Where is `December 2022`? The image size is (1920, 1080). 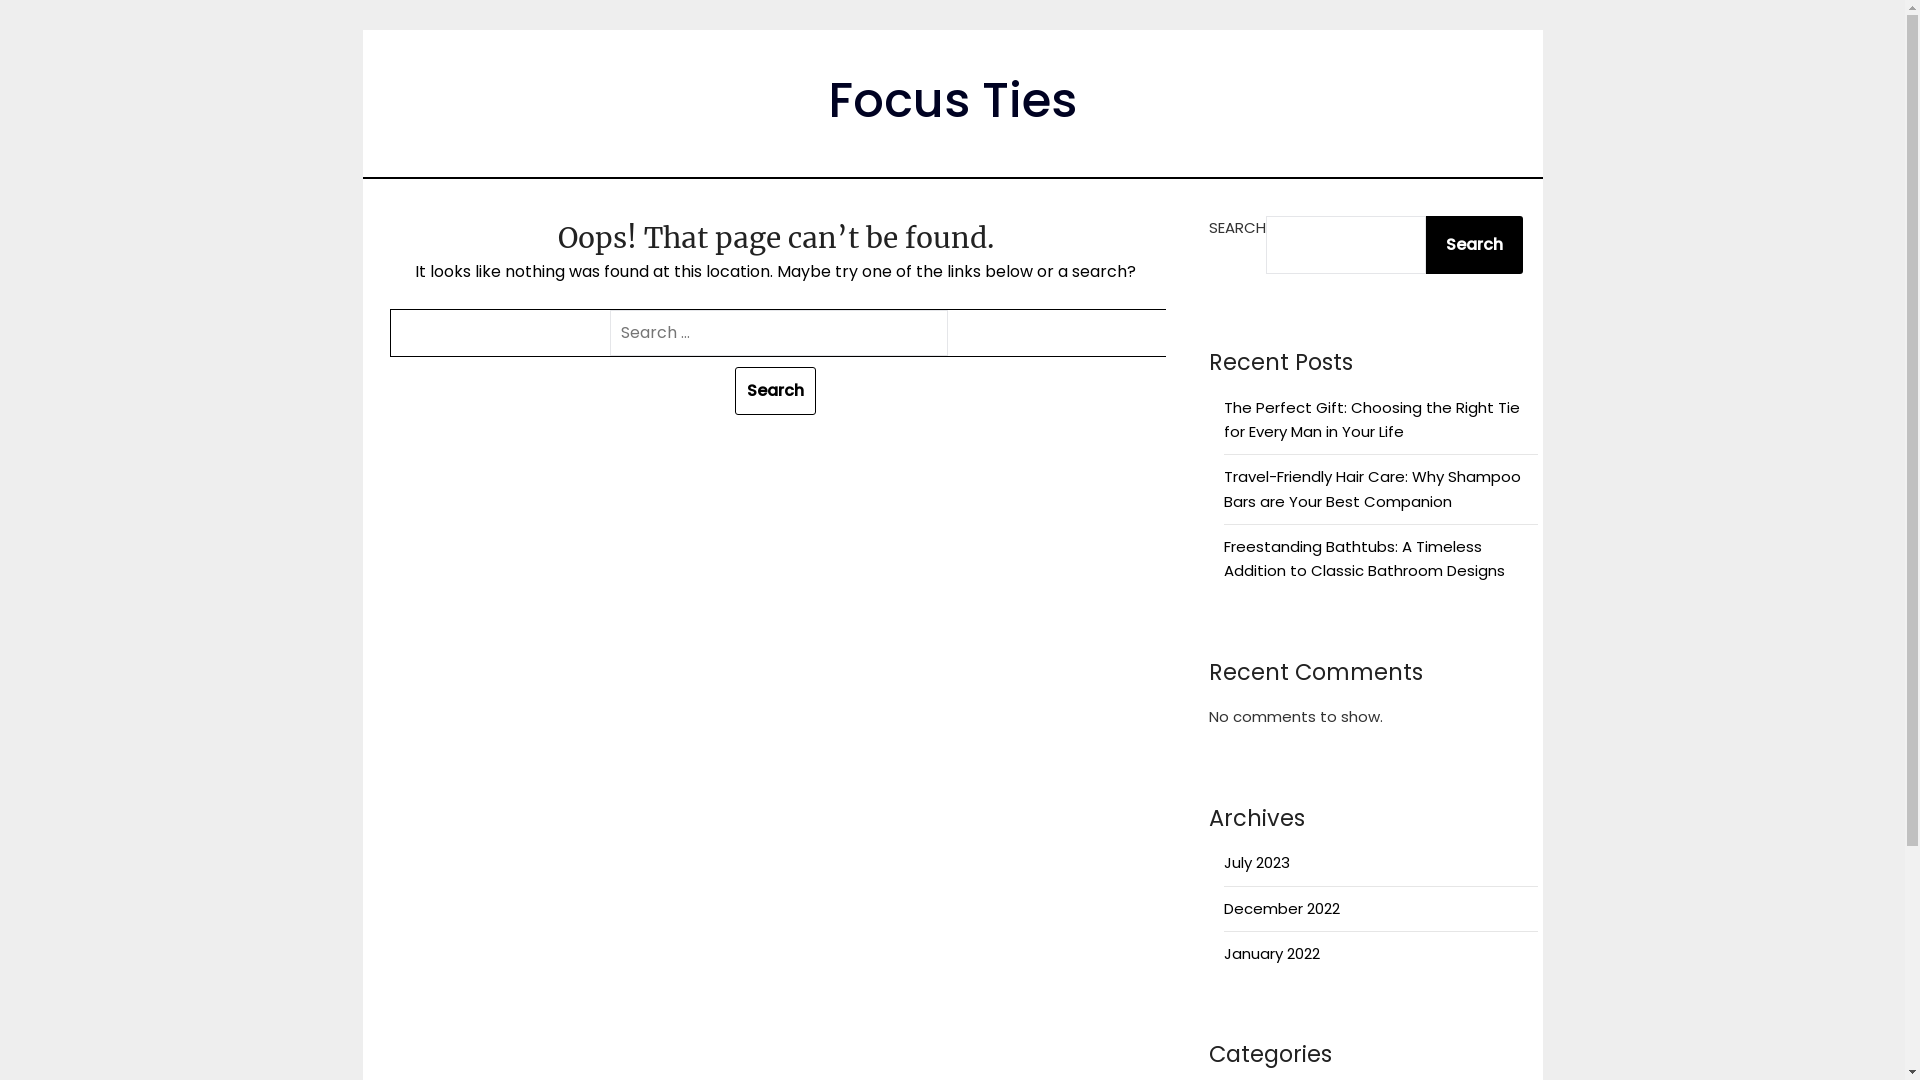 December 2022 is located at coordinates (1282, 908).